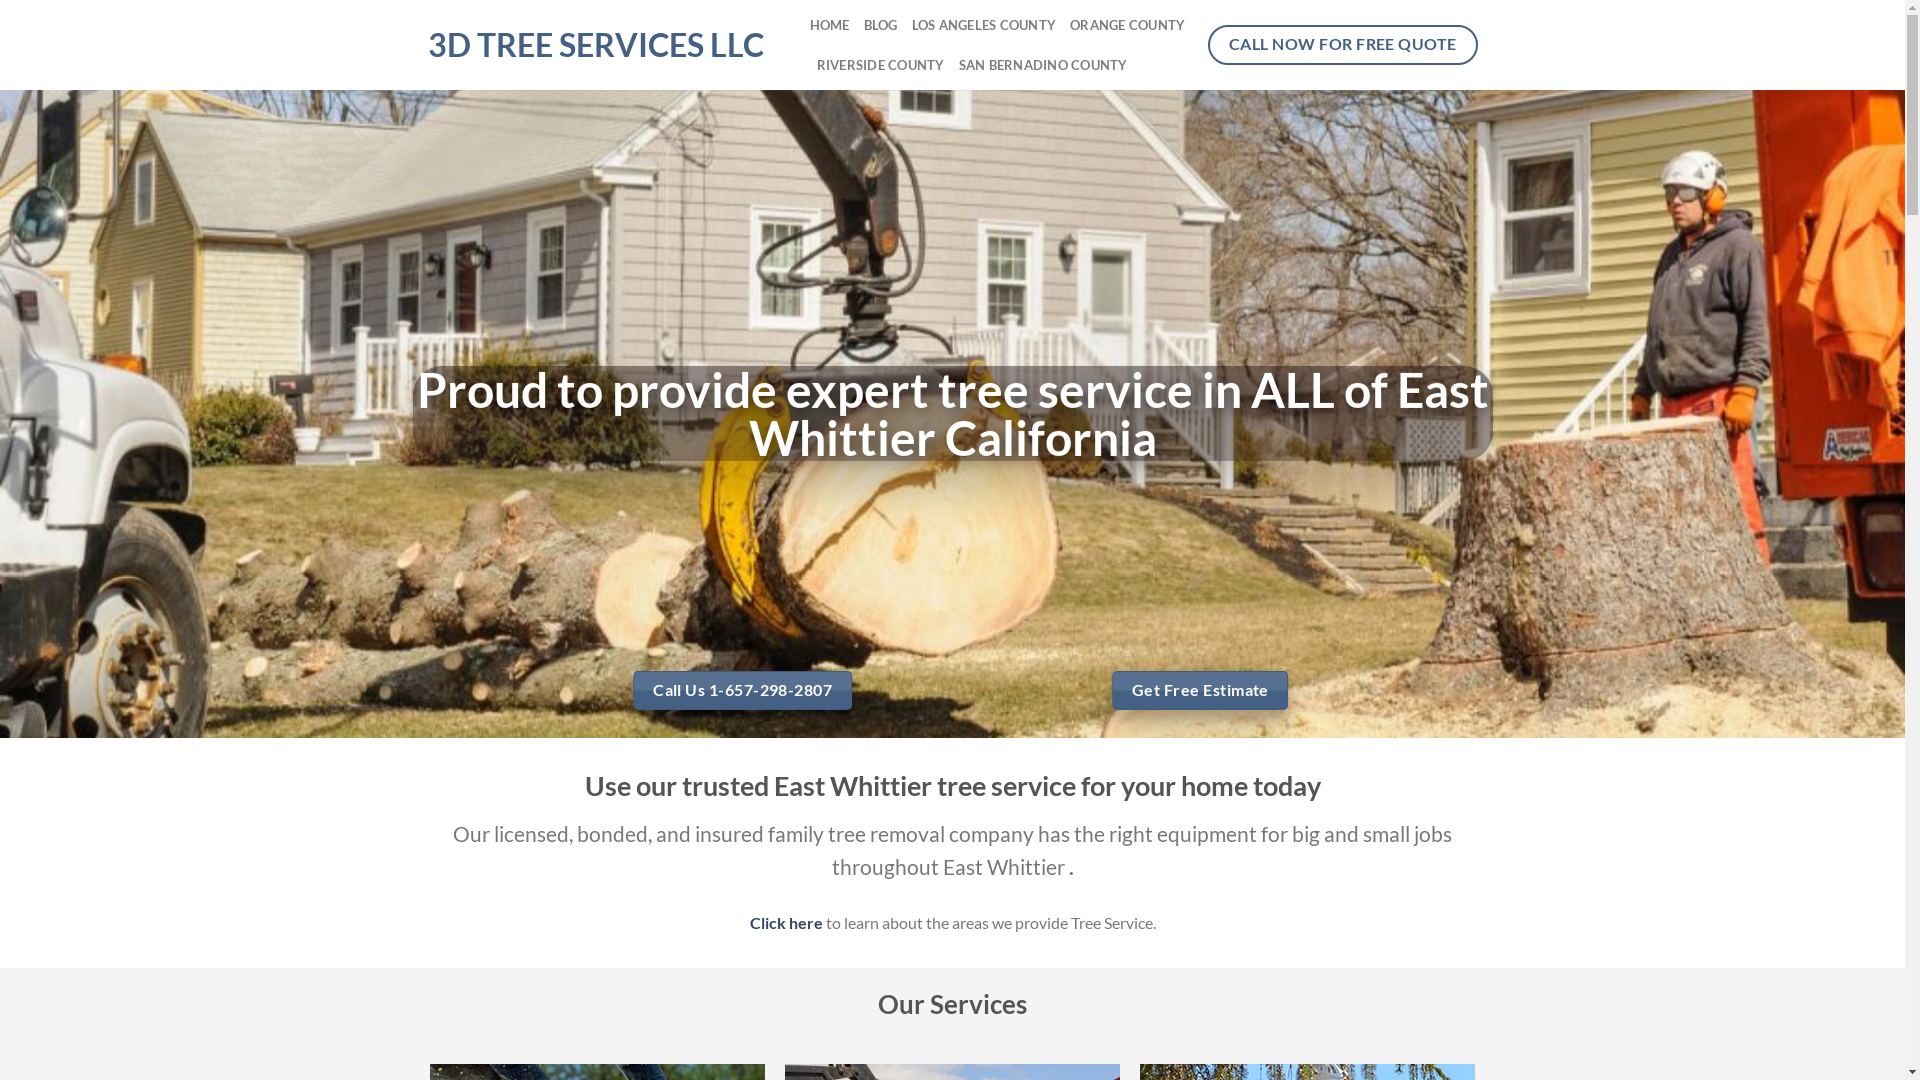  What do you see at coordinates (830, 25) in the screenshot?
I see `HOME` at bounding box center [830, 25].